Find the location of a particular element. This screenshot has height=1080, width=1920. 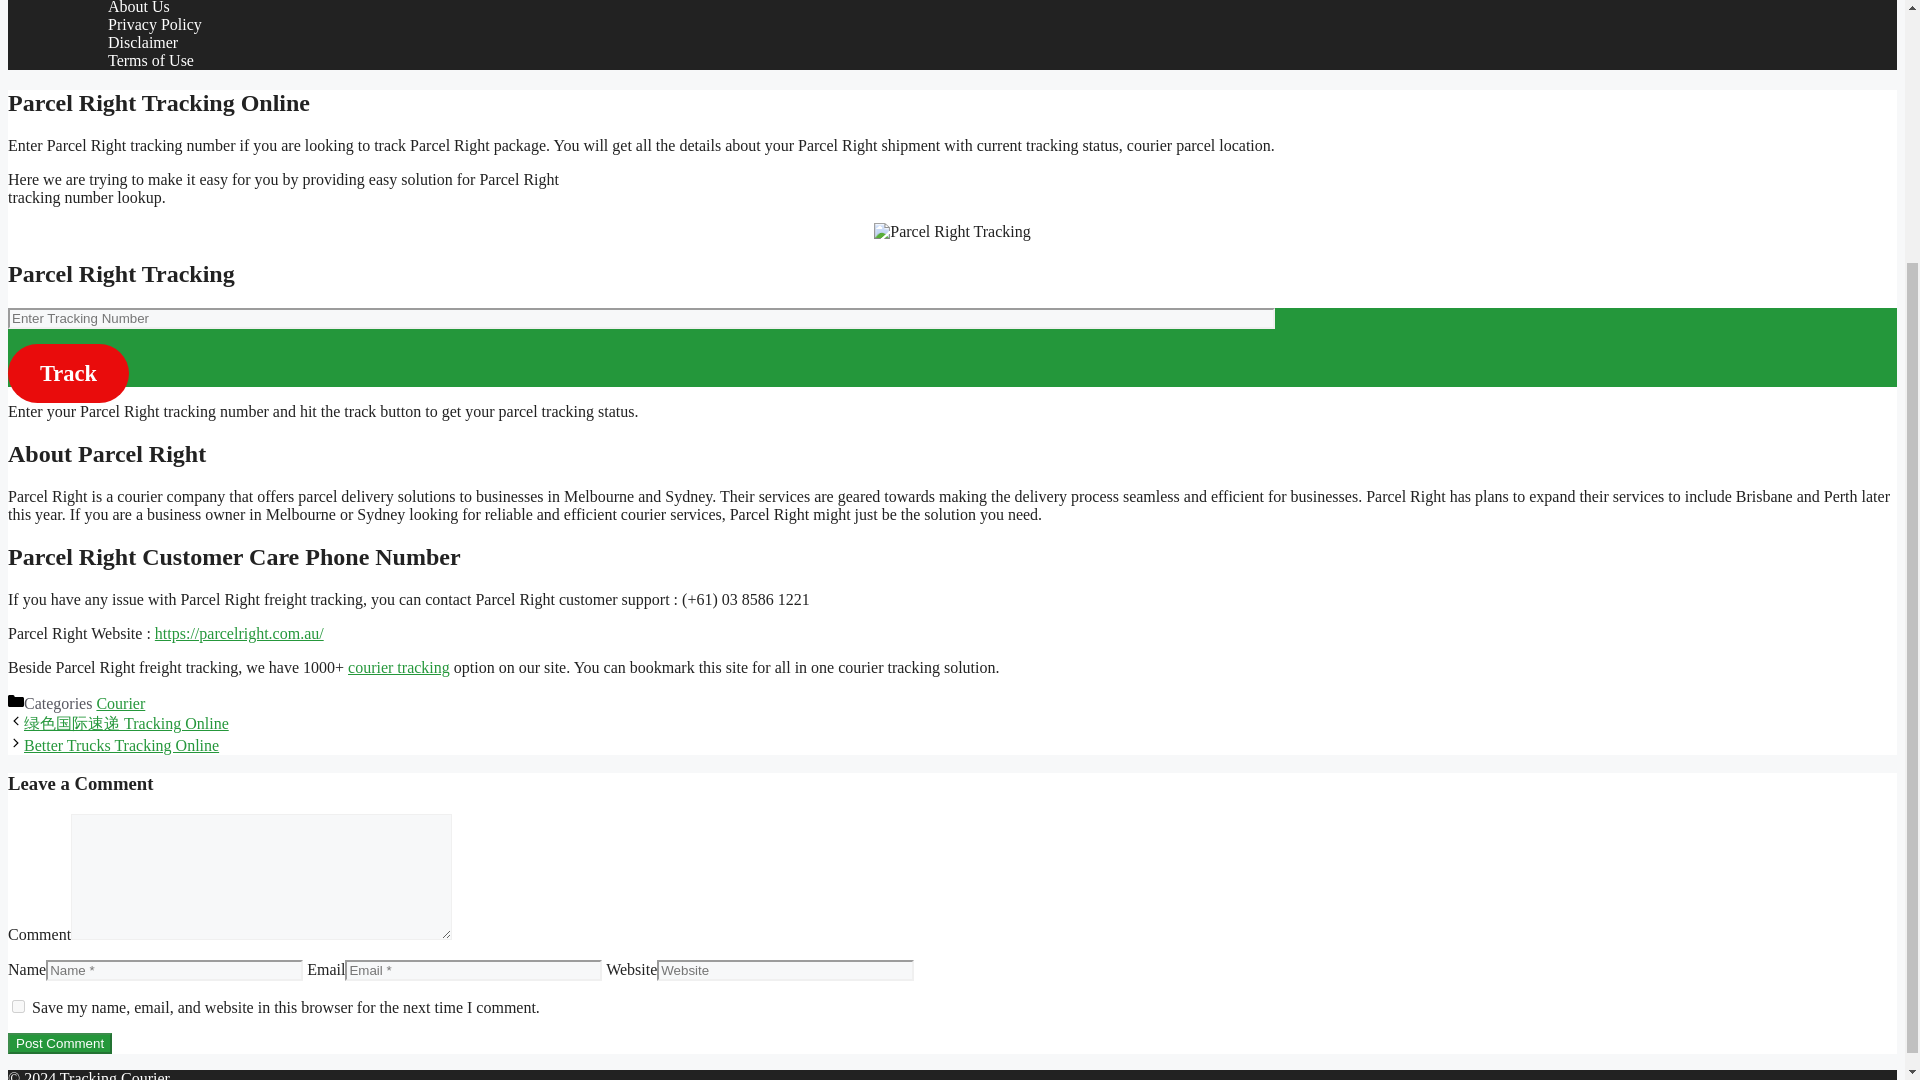

Courier is located at coordinates (120, 703).